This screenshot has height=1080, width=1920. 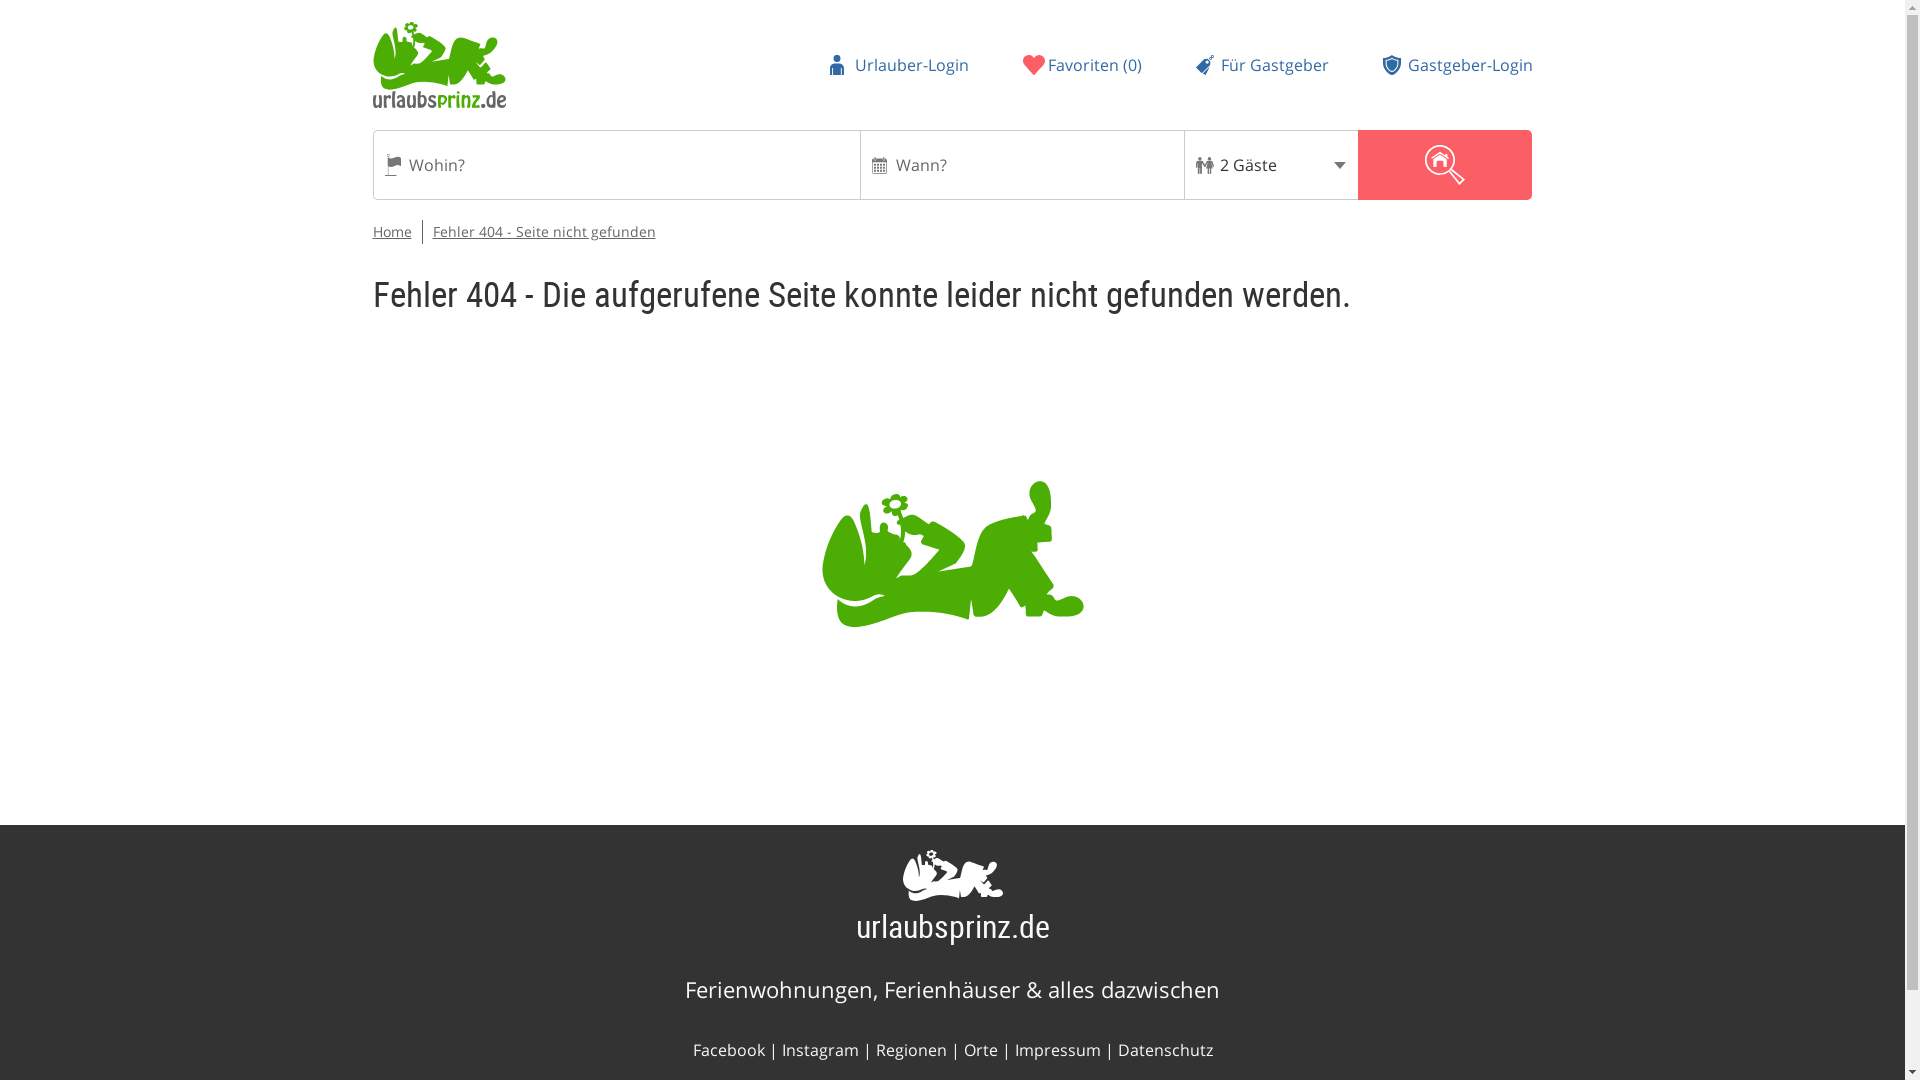 I want to click on Facebook, so click(x=728, y=1049).